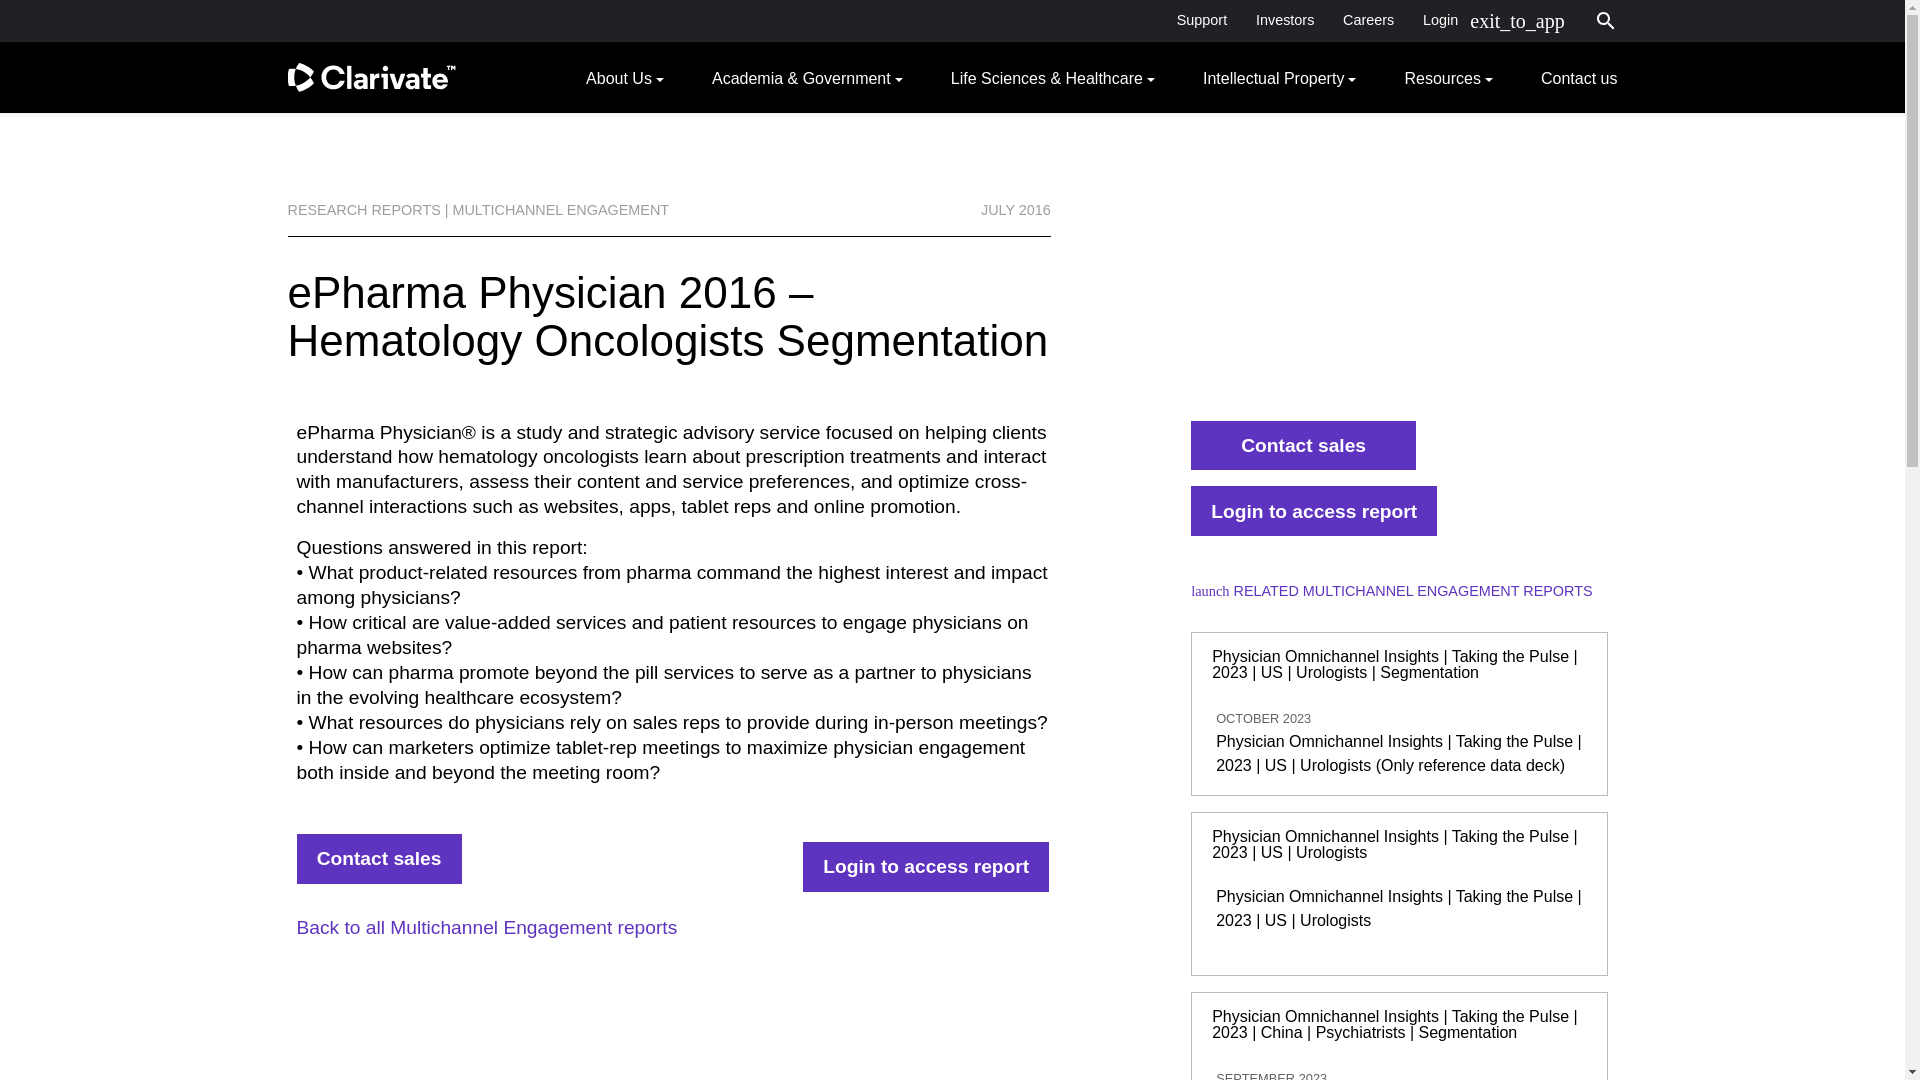 The height and width of the screenshot is (1080, 1920). Describe the element at coordinates (1200, 20) in the screenshot. I see `Support` at that location.